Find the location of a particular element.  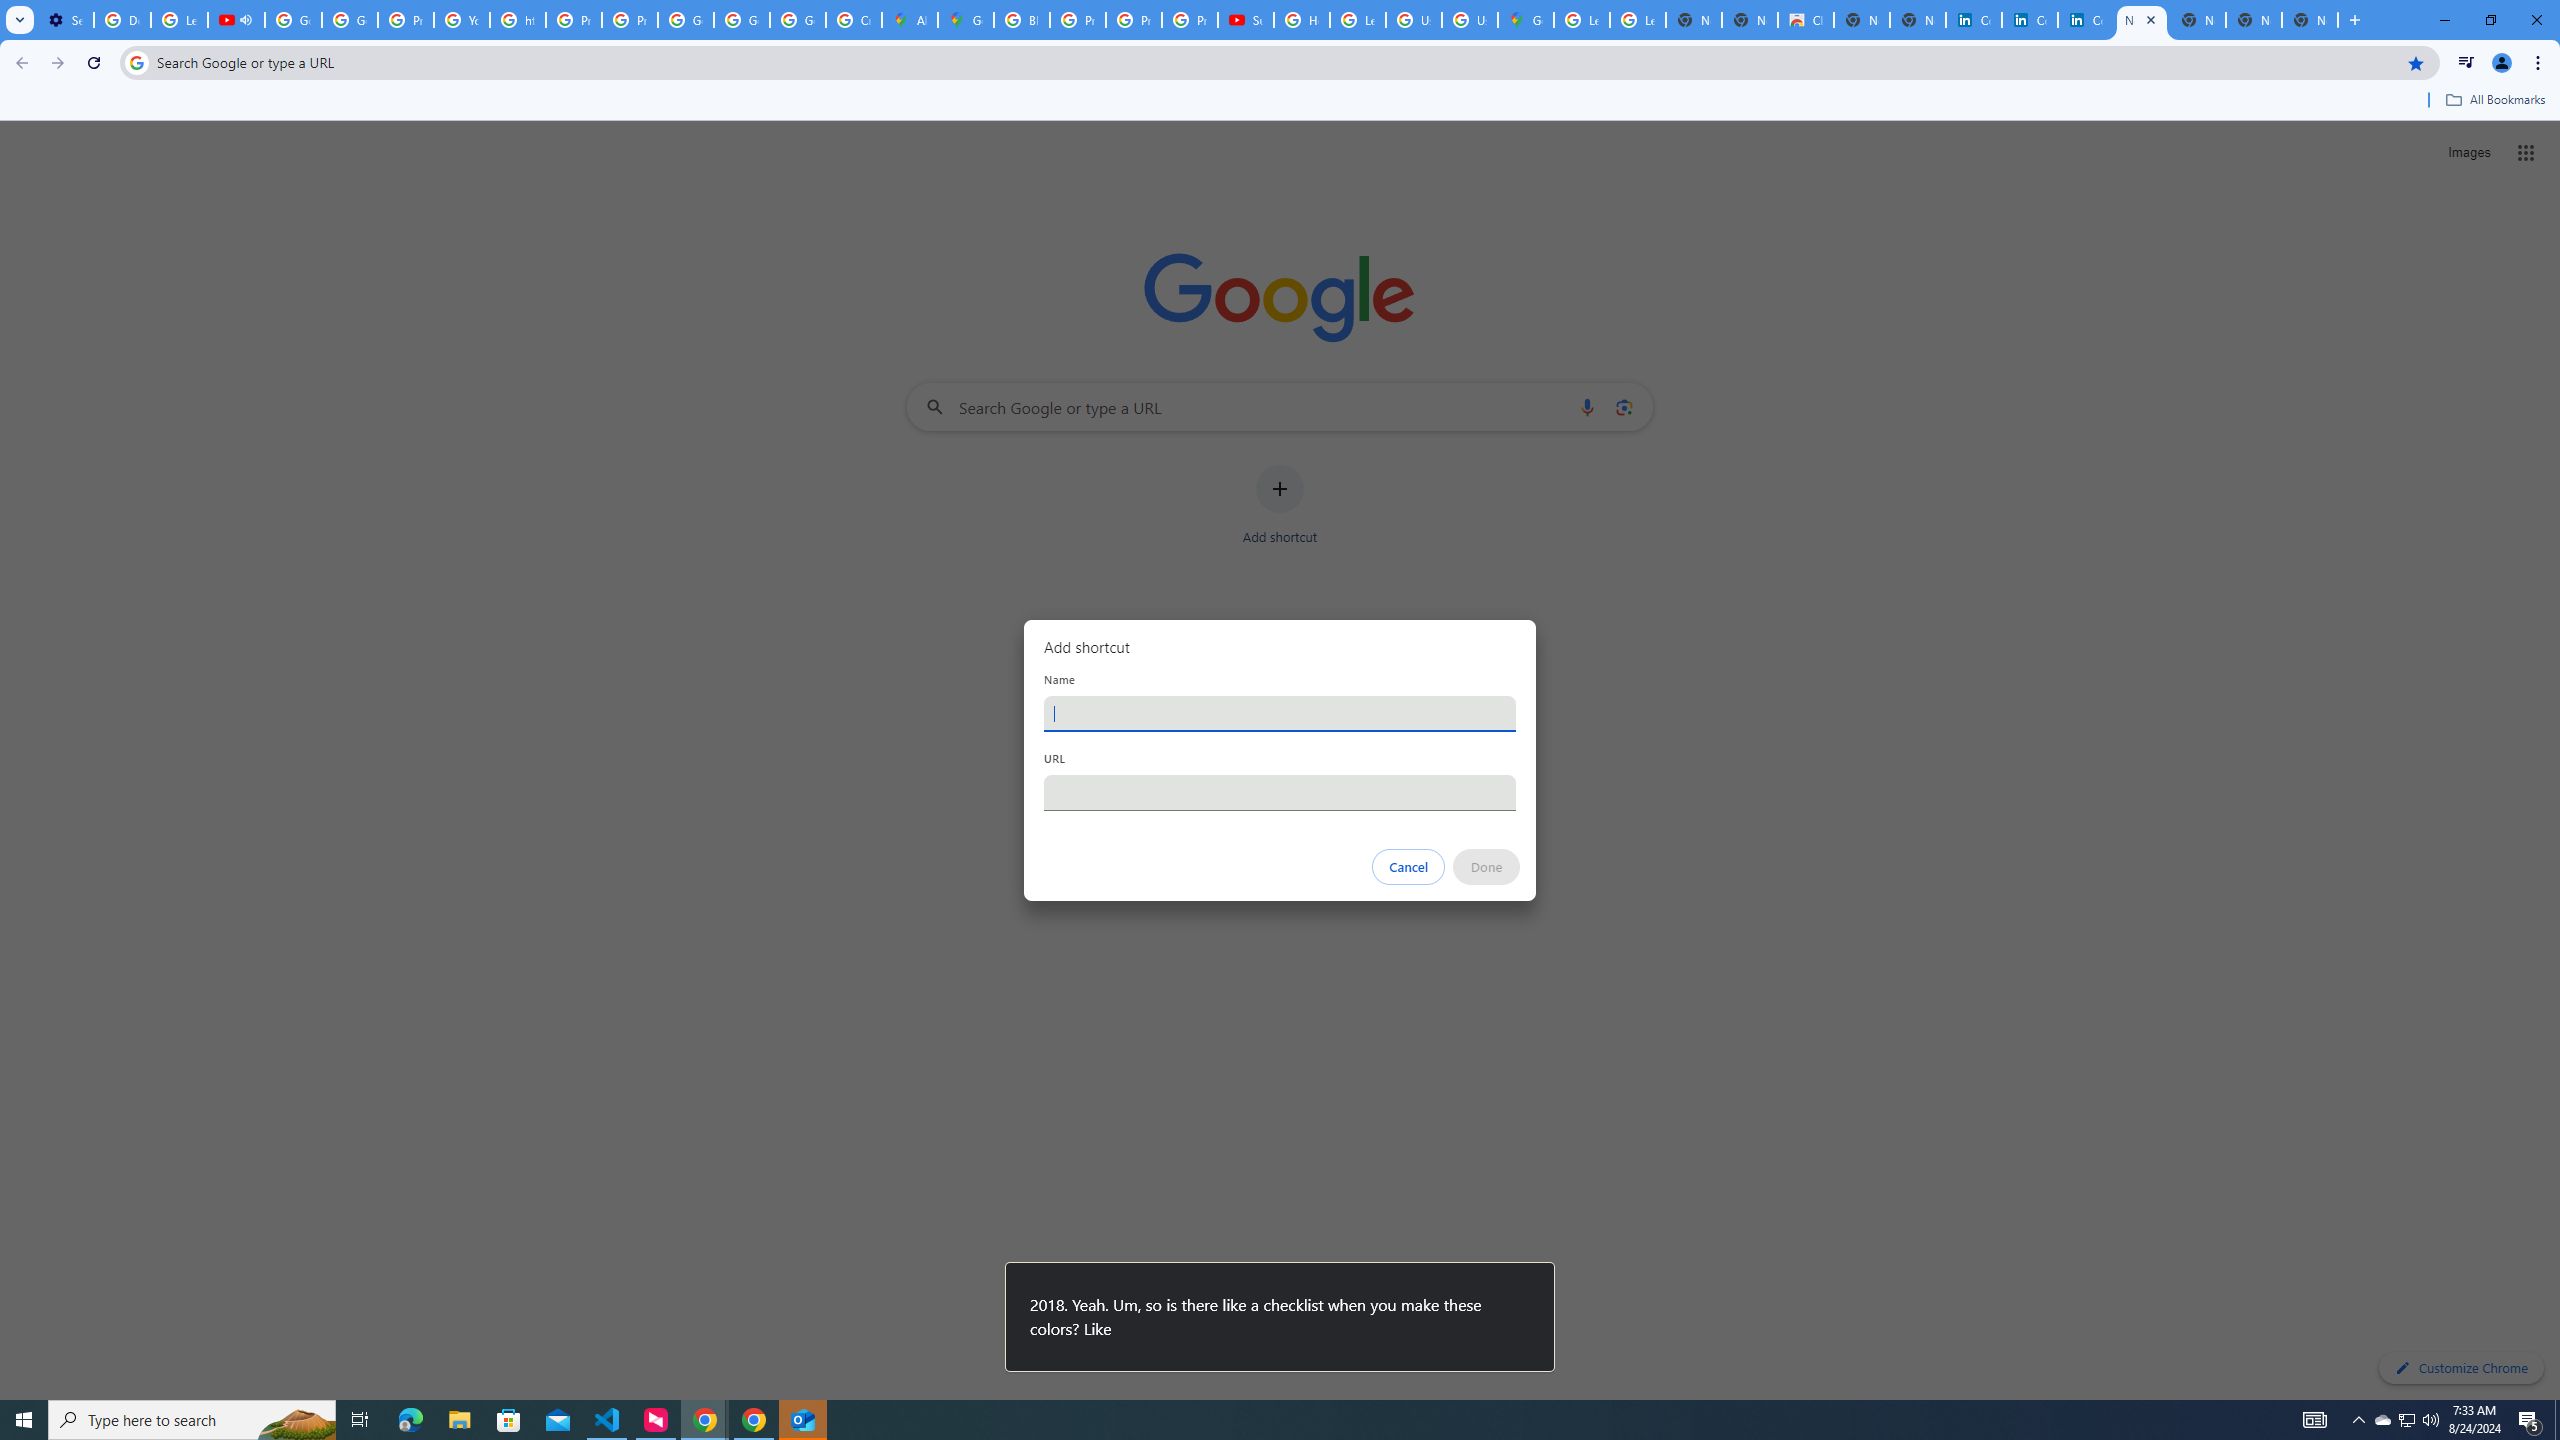

How Chrome protects your passwords - Google Chrome Help is located at coordinates (1301, 20).